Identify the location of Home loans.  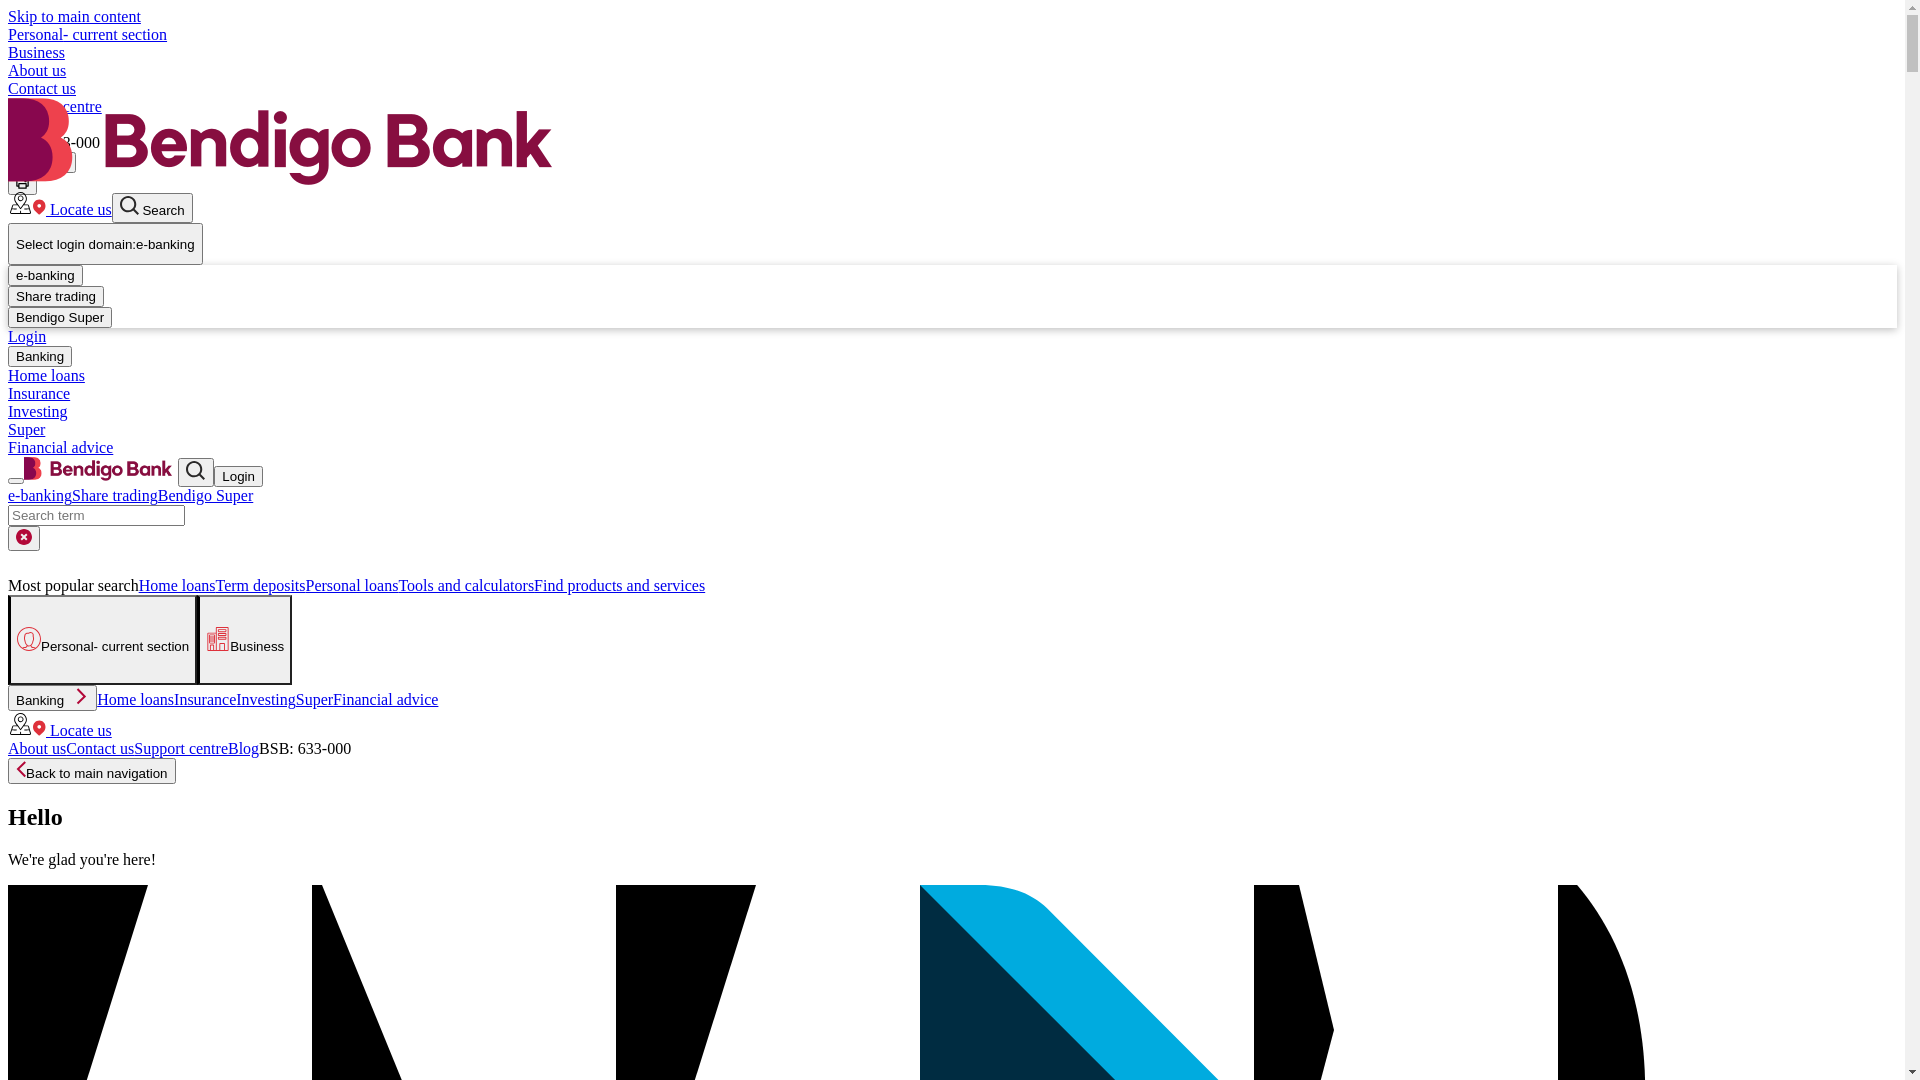
(178, 586).